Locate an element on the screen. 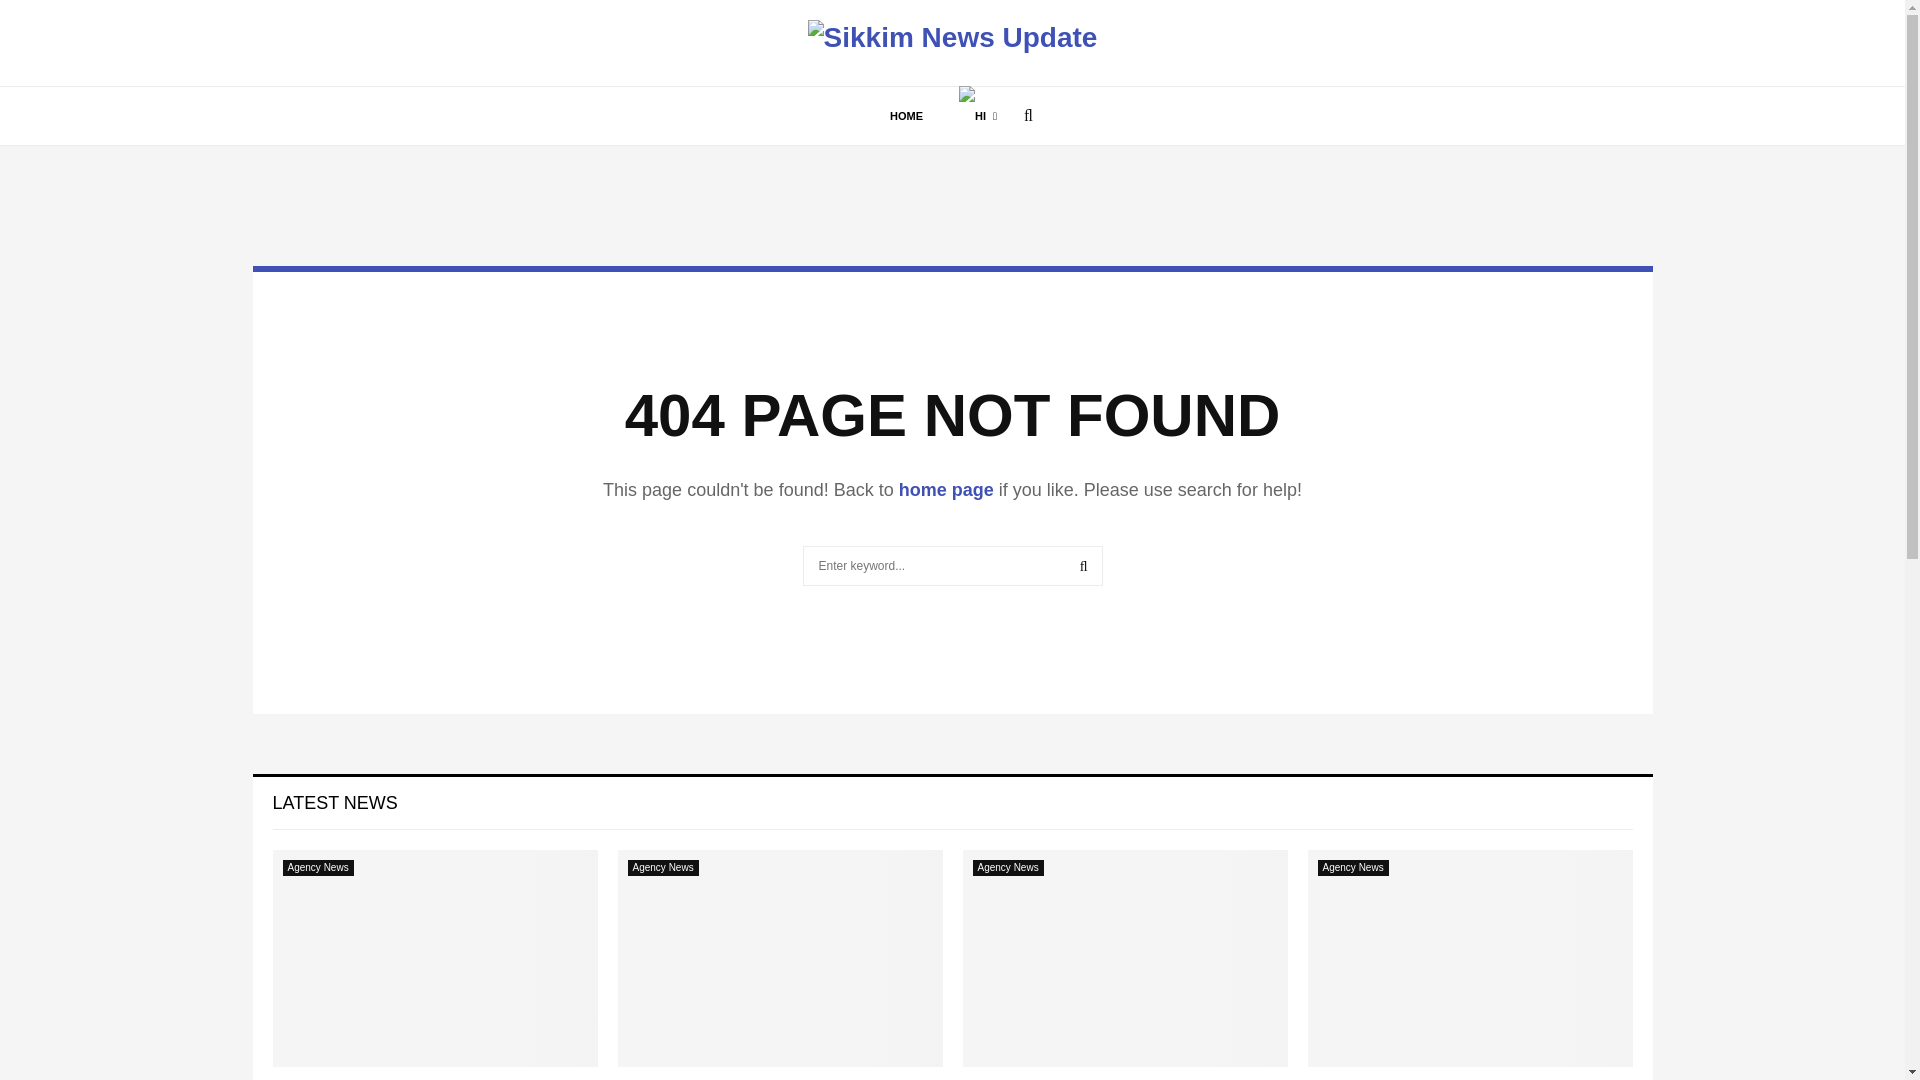  Agency News is located at coordinates (1352, 867).